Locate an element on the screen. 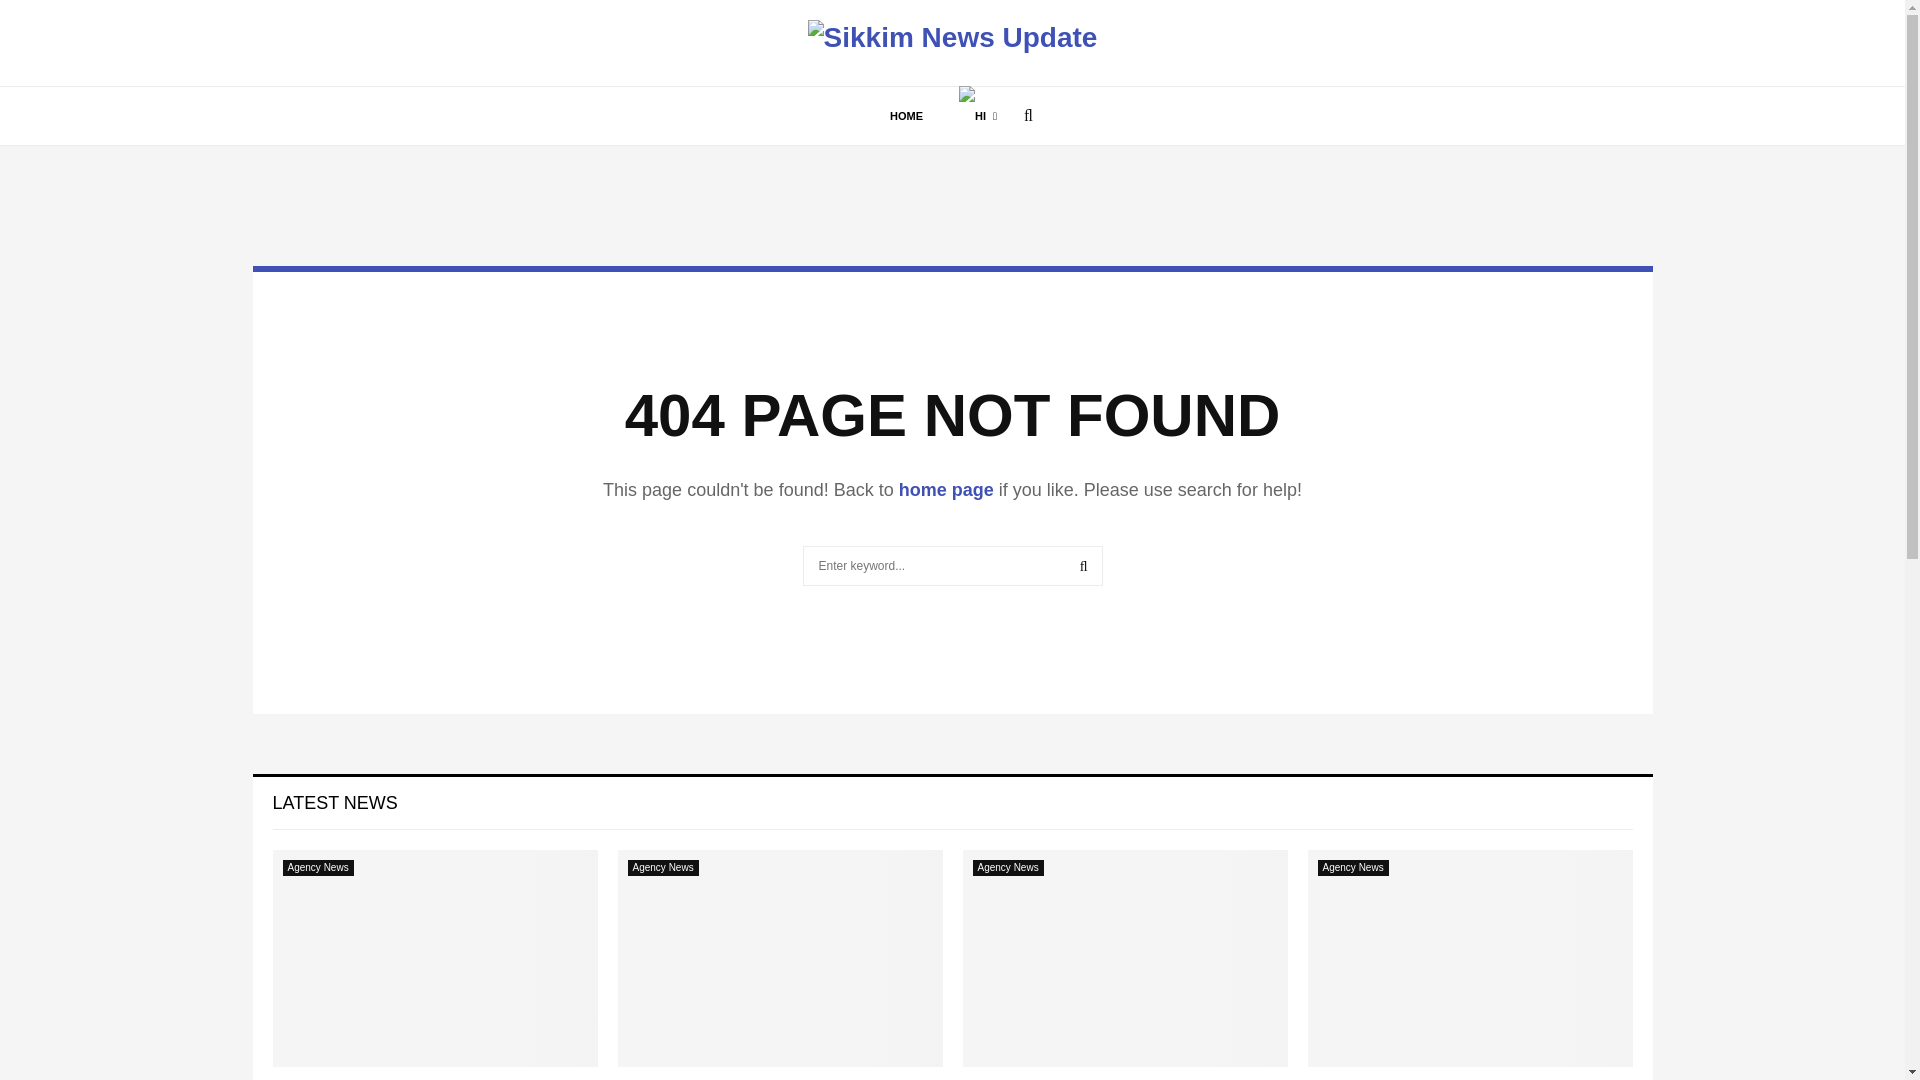  Agency News is located at coordinates (1352, 867).